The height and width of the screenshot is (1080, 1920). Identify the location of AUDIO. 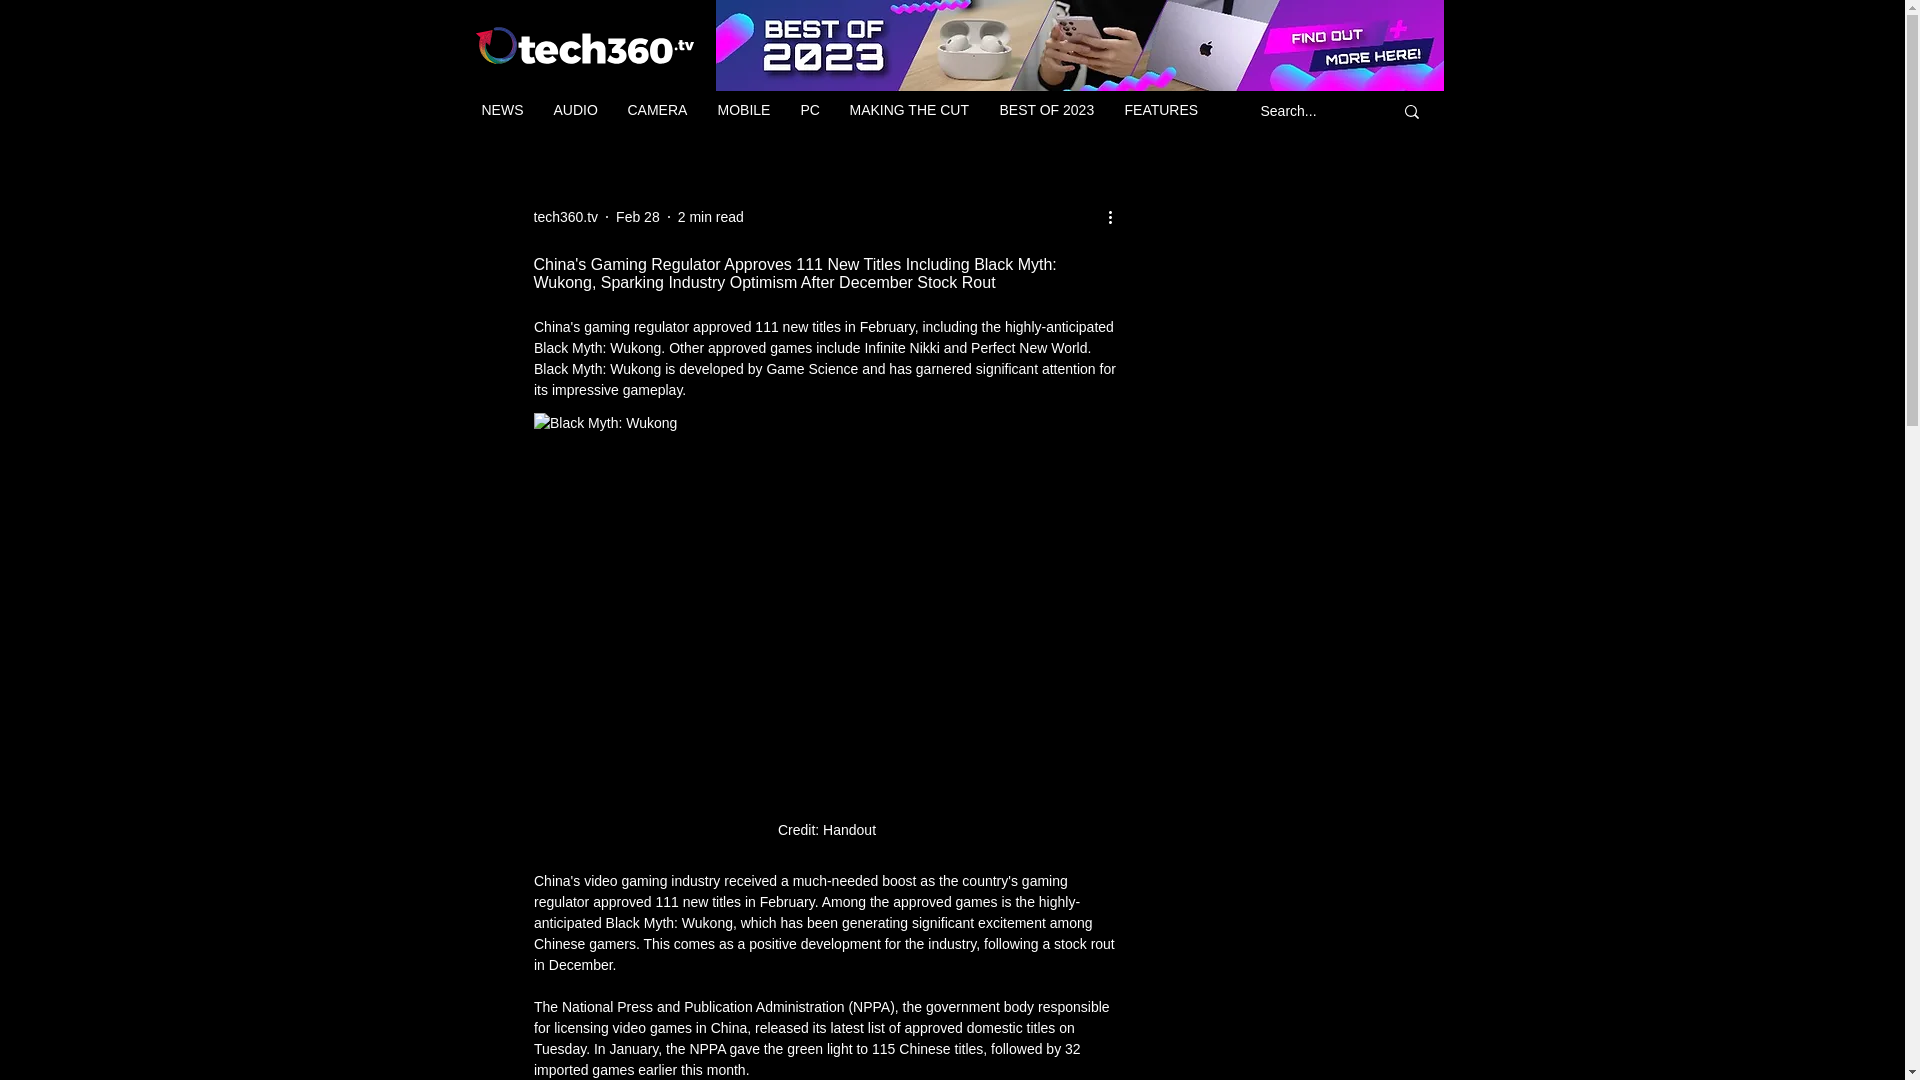
(574, 110).